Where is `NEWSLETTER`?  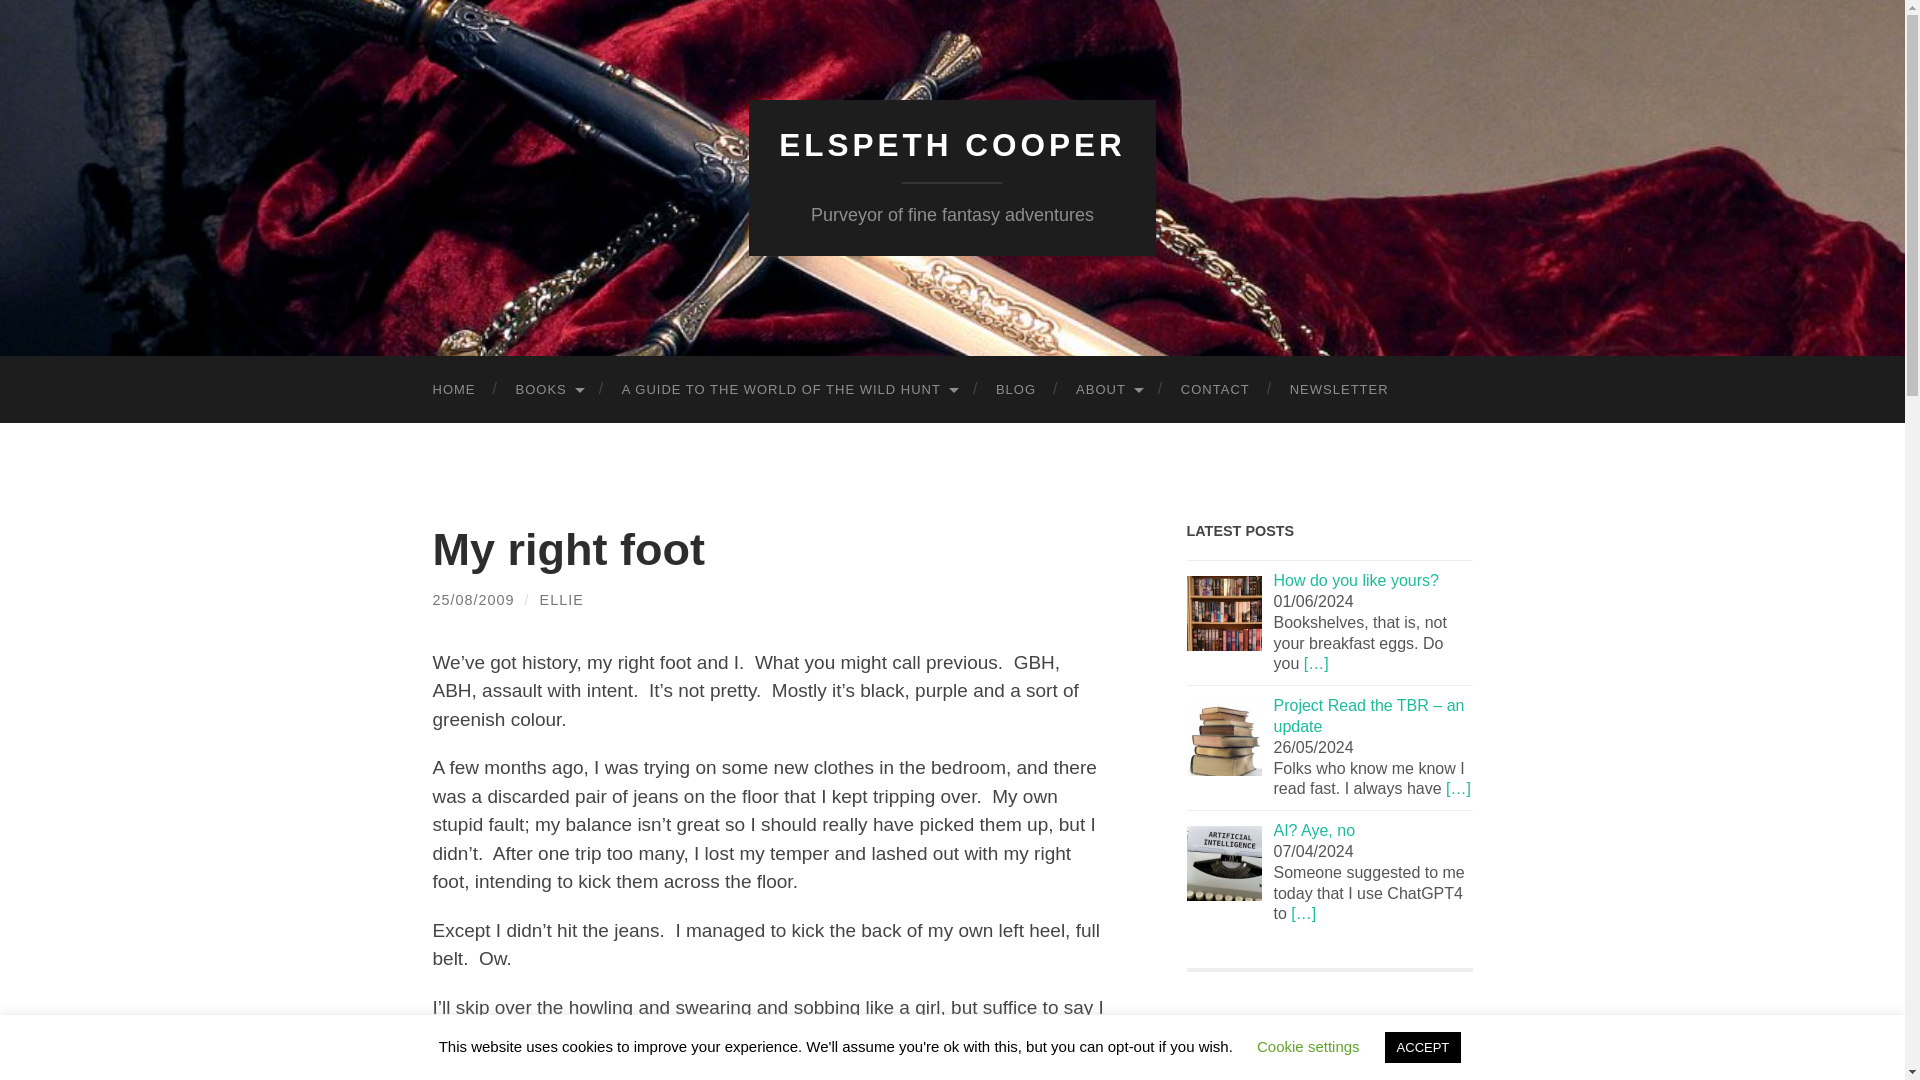 NEWSLETTER is located at coordinates (1339, 390).